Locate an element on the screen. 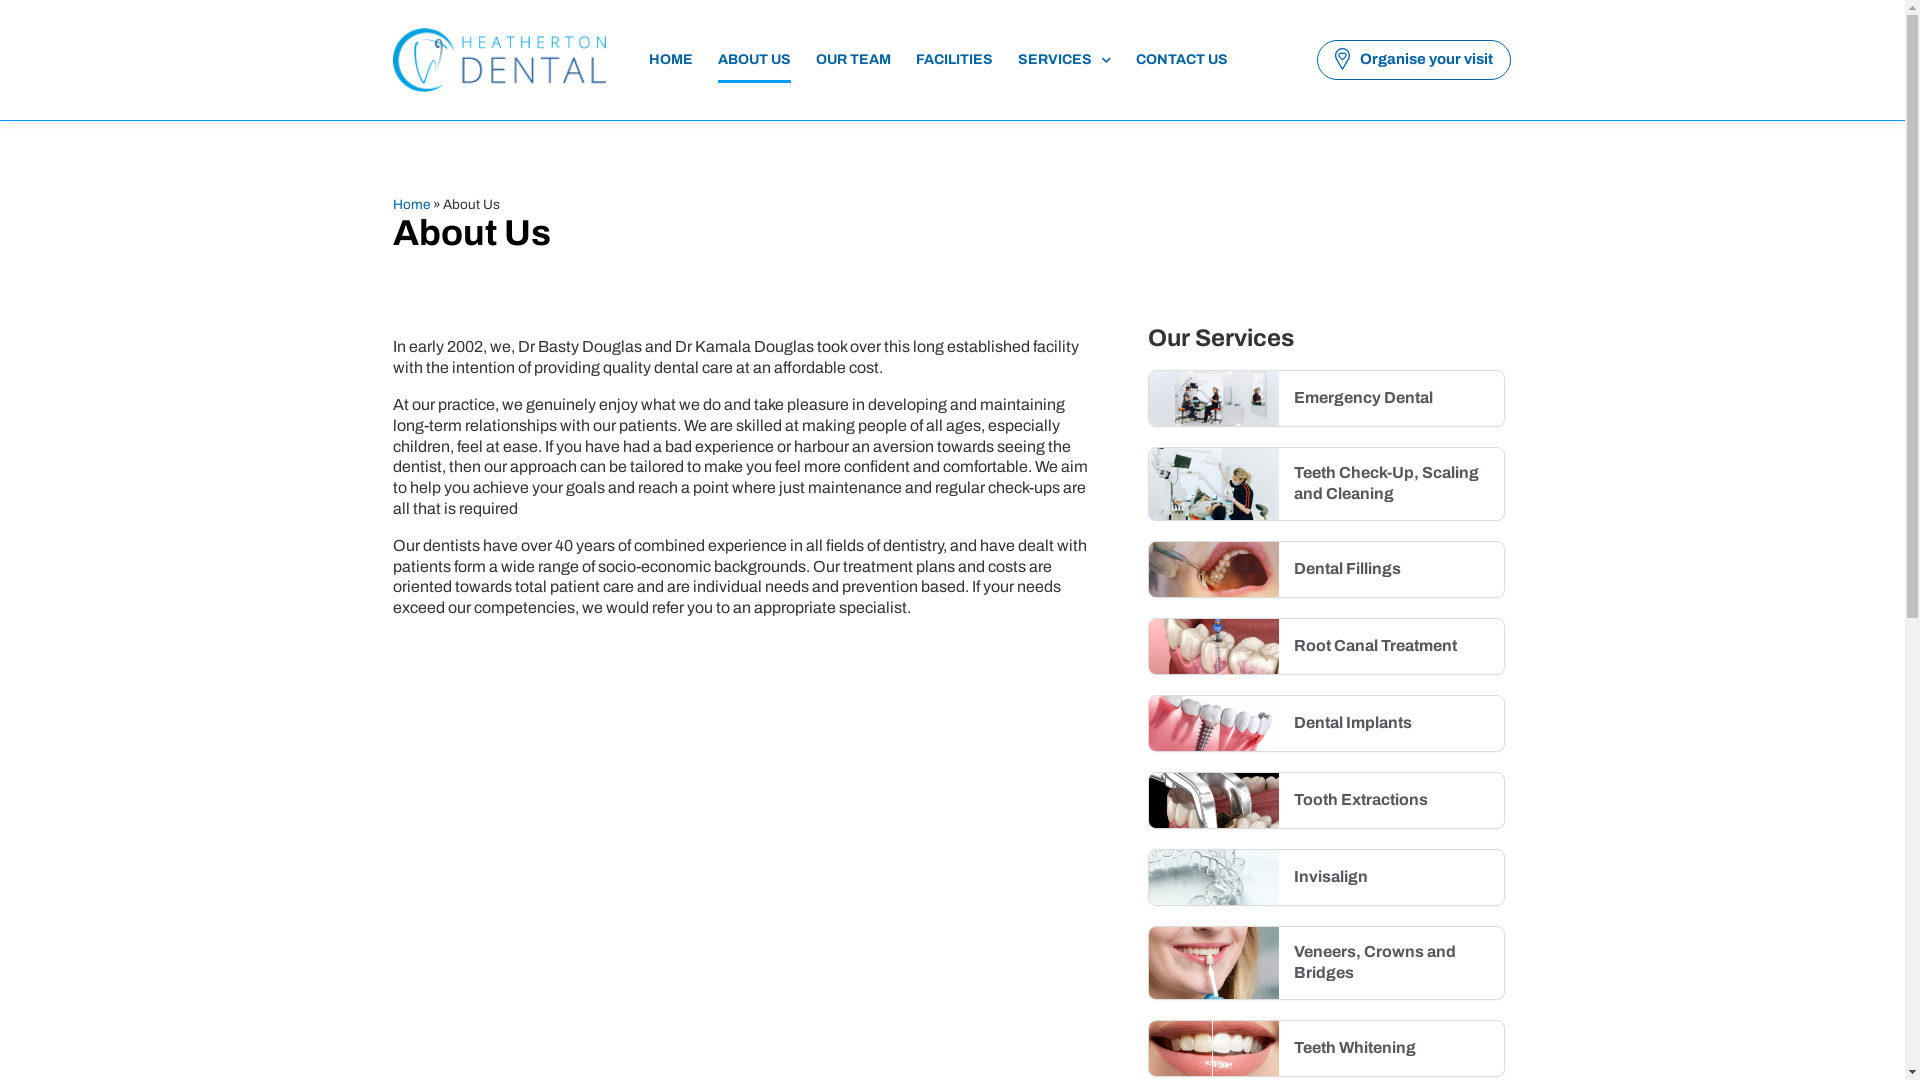 This screenshot has height=1080, width=1920. CONTACT US is located at coordinates (1182, 60).